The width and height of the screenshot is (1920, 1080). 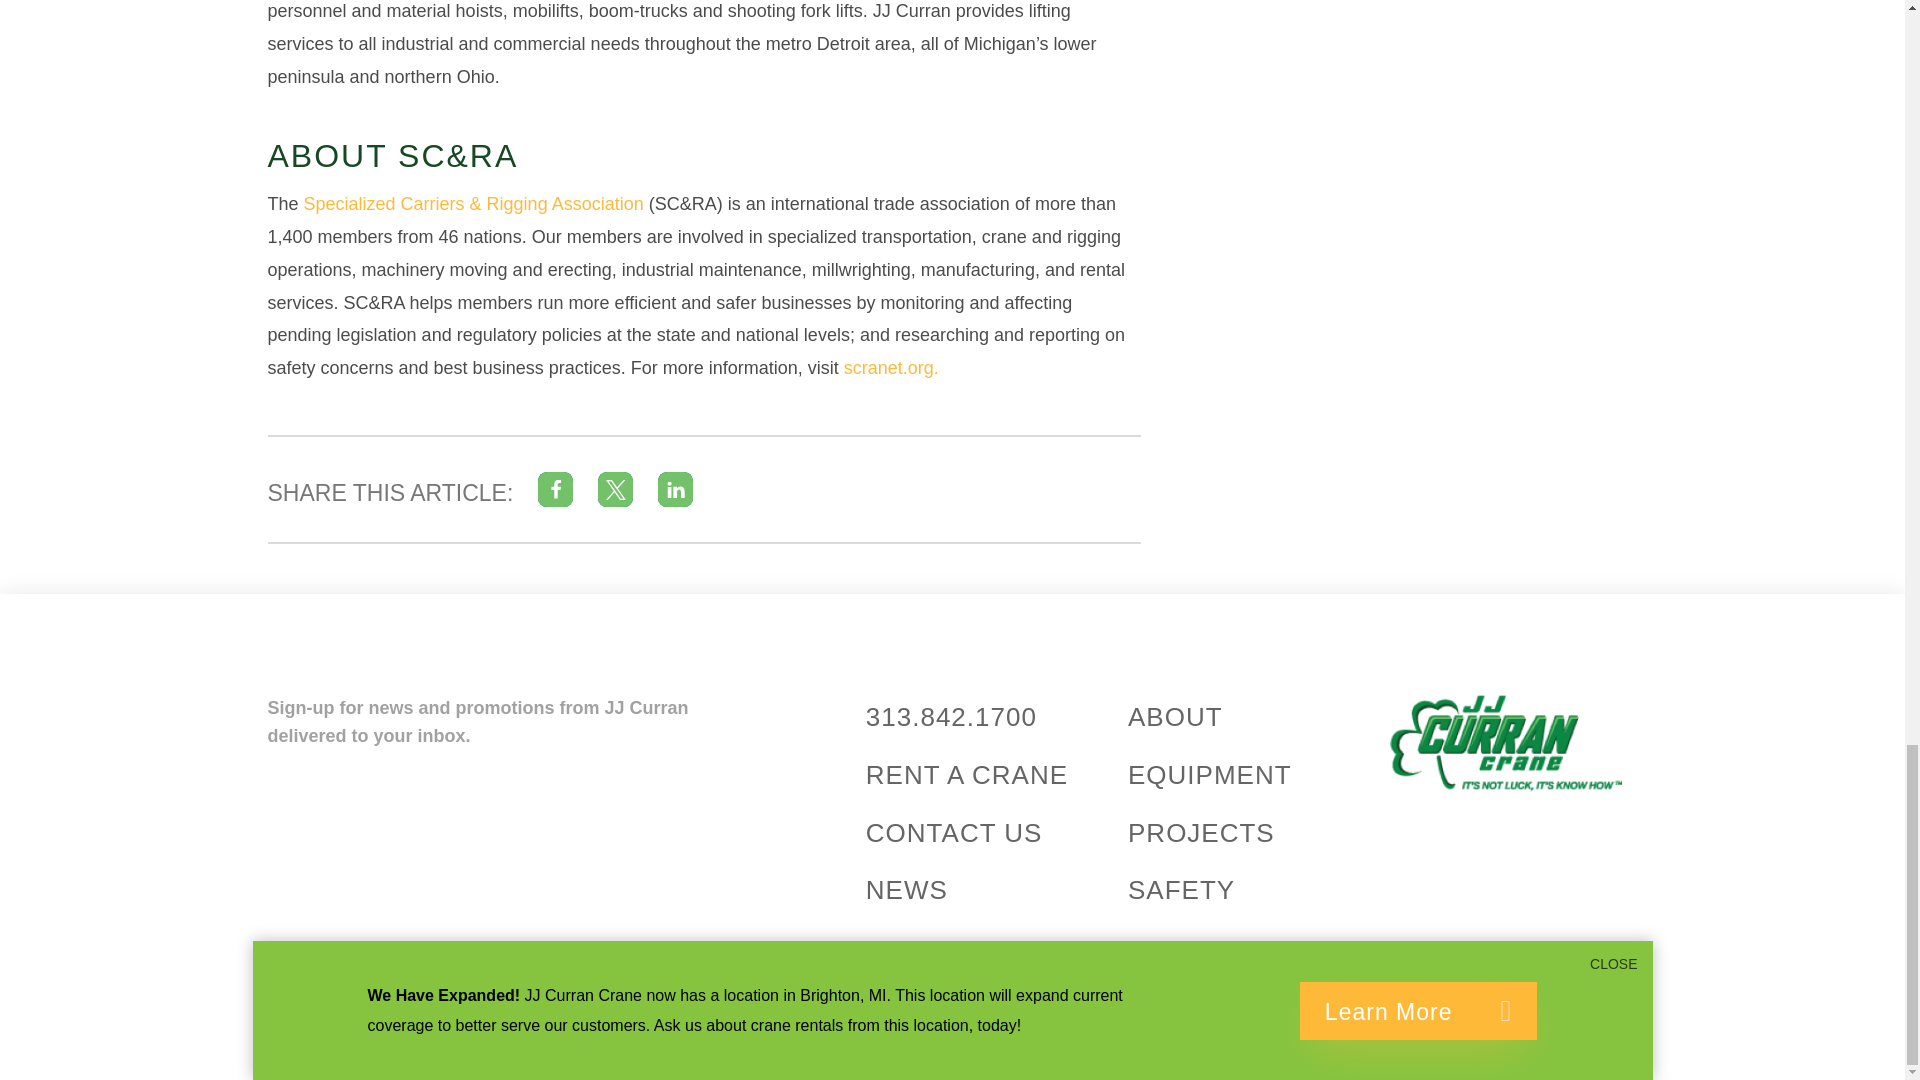 What do you see at coordinates (966, 774) in the screenshot?
I see `RENT A CRANE` at bounding box center [966, 774].